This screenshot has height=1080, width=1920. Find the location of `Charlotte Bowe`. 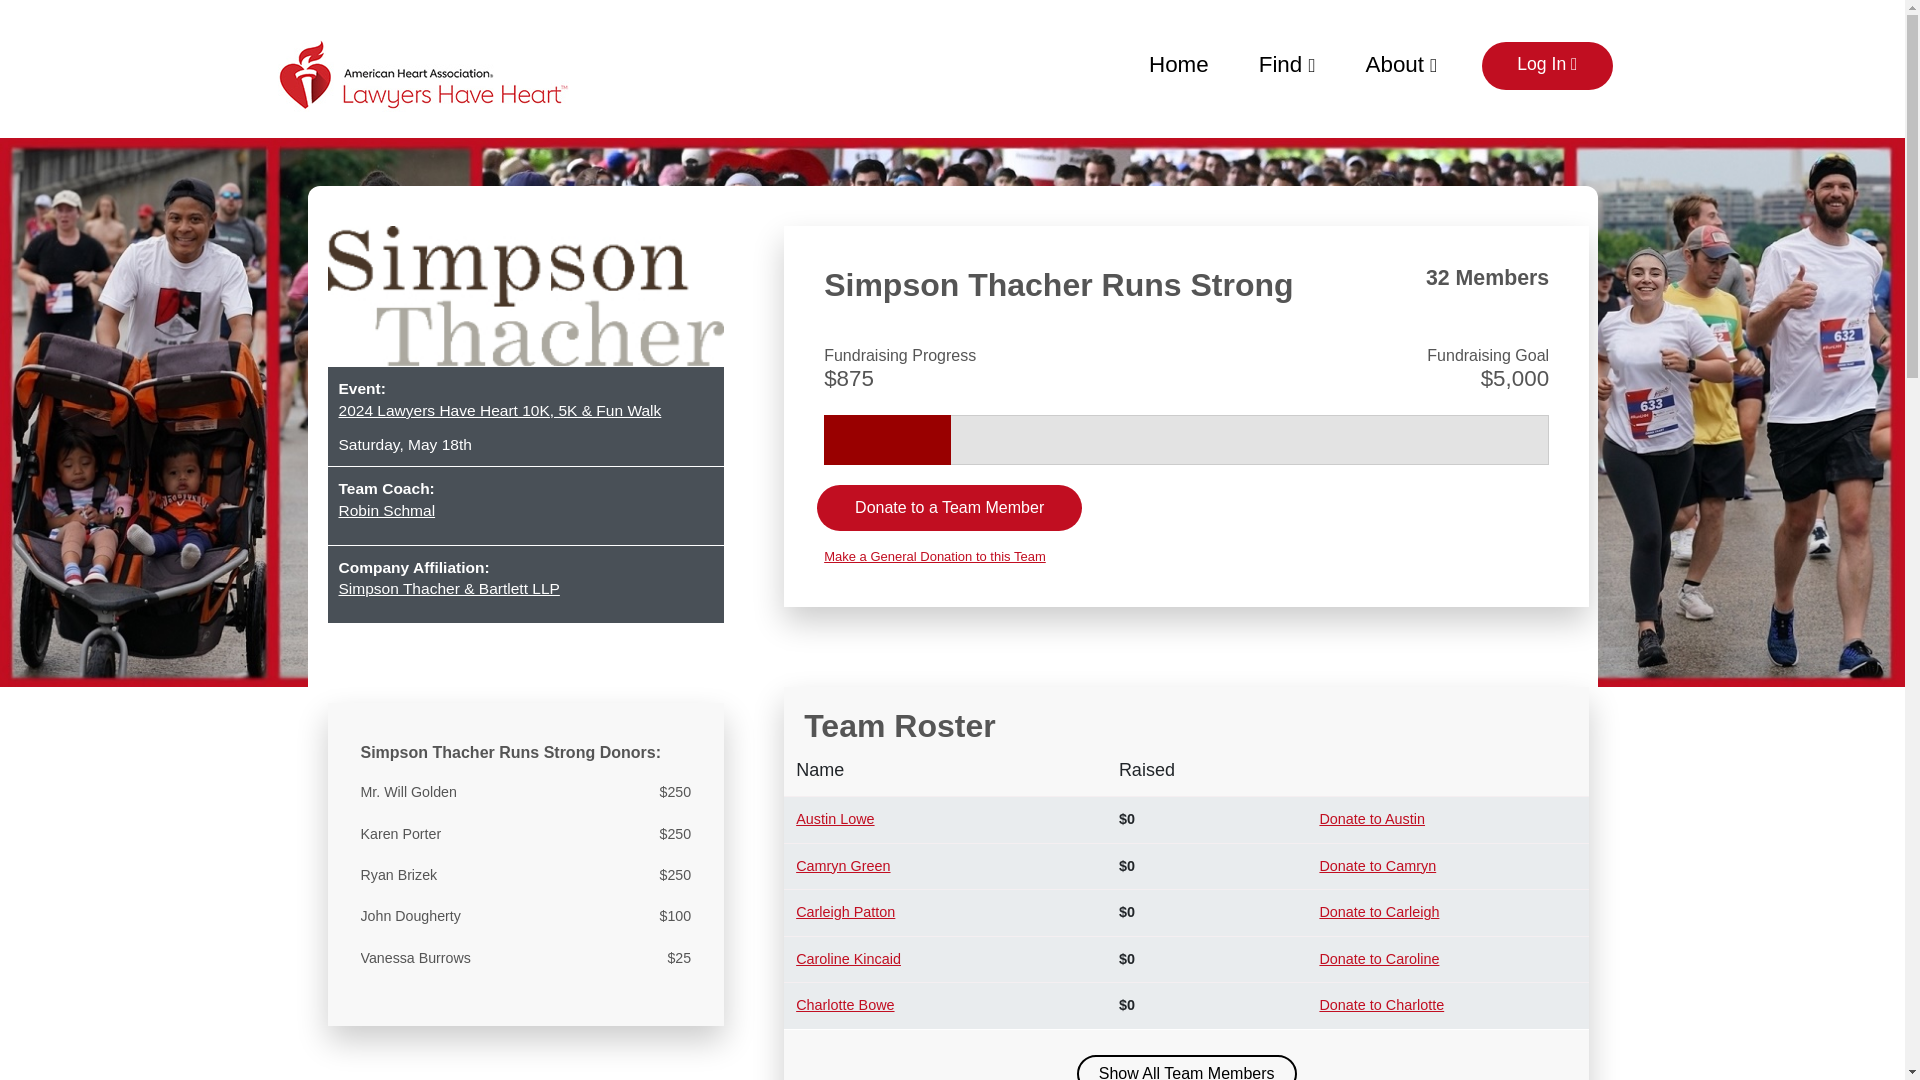

Charlotte Bowe is located at coordinates (845, 1004).